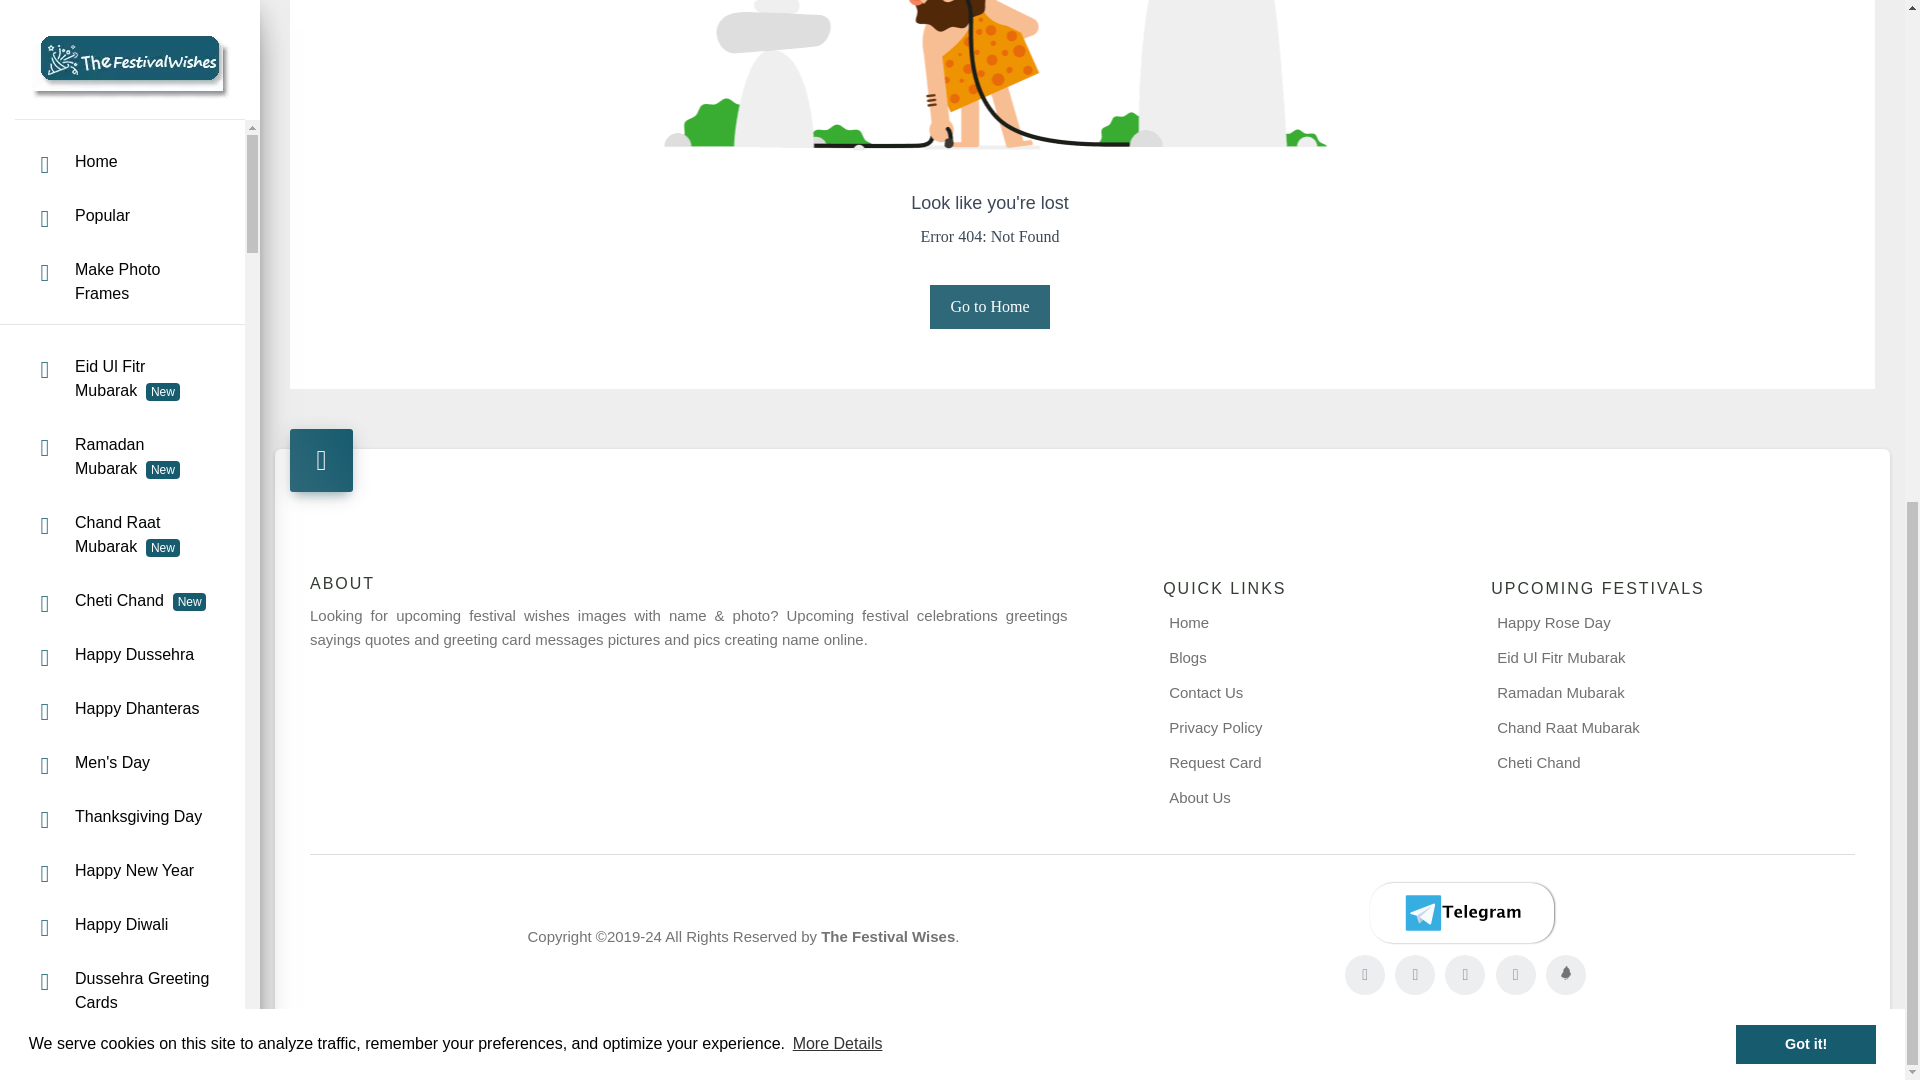 The width and height of the screenshot is (1920, 1080). What do you see at coordinates (122, 688) in the screenshot?
I see `Happy Dhuleti` at bounding box center [122, 688].